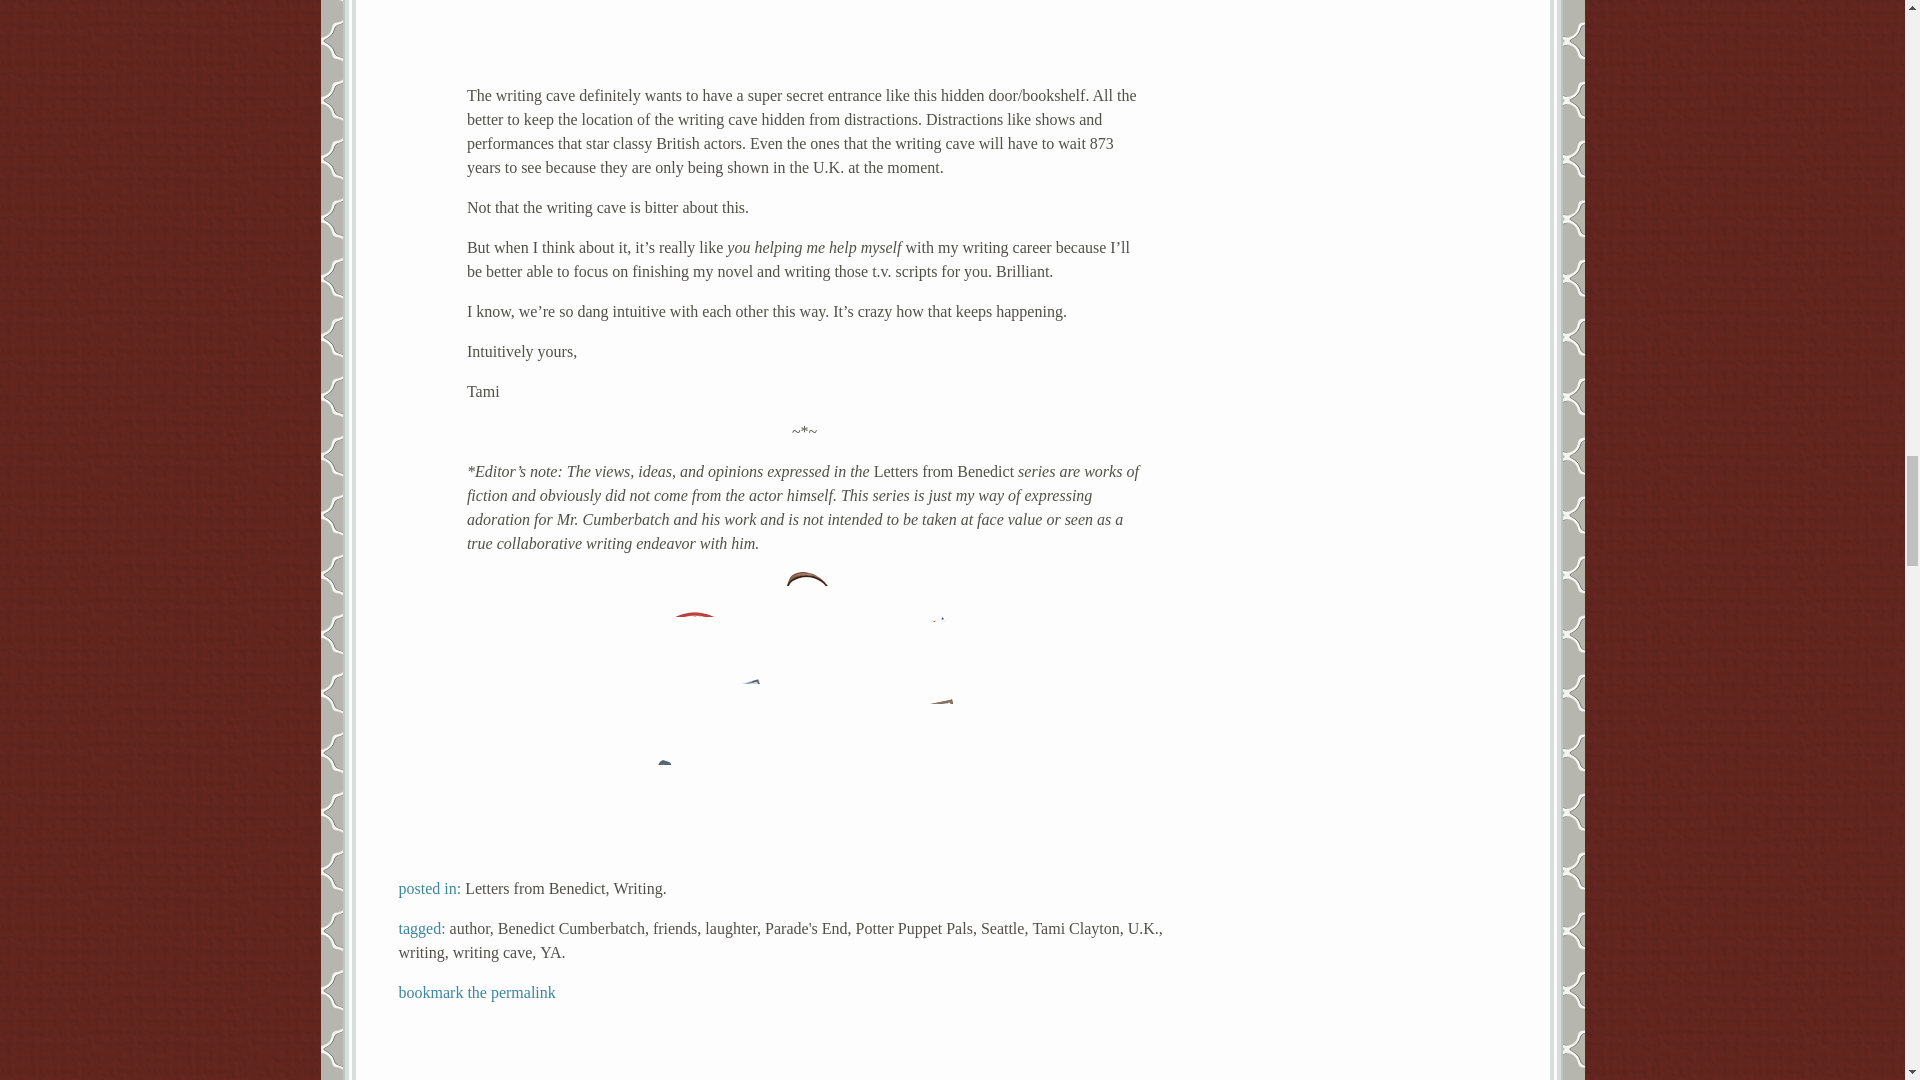 The image size is (1920, 1080). Describe the element at coordinates (805, 928) in the screenshot. I see `Parade's End` at that location.